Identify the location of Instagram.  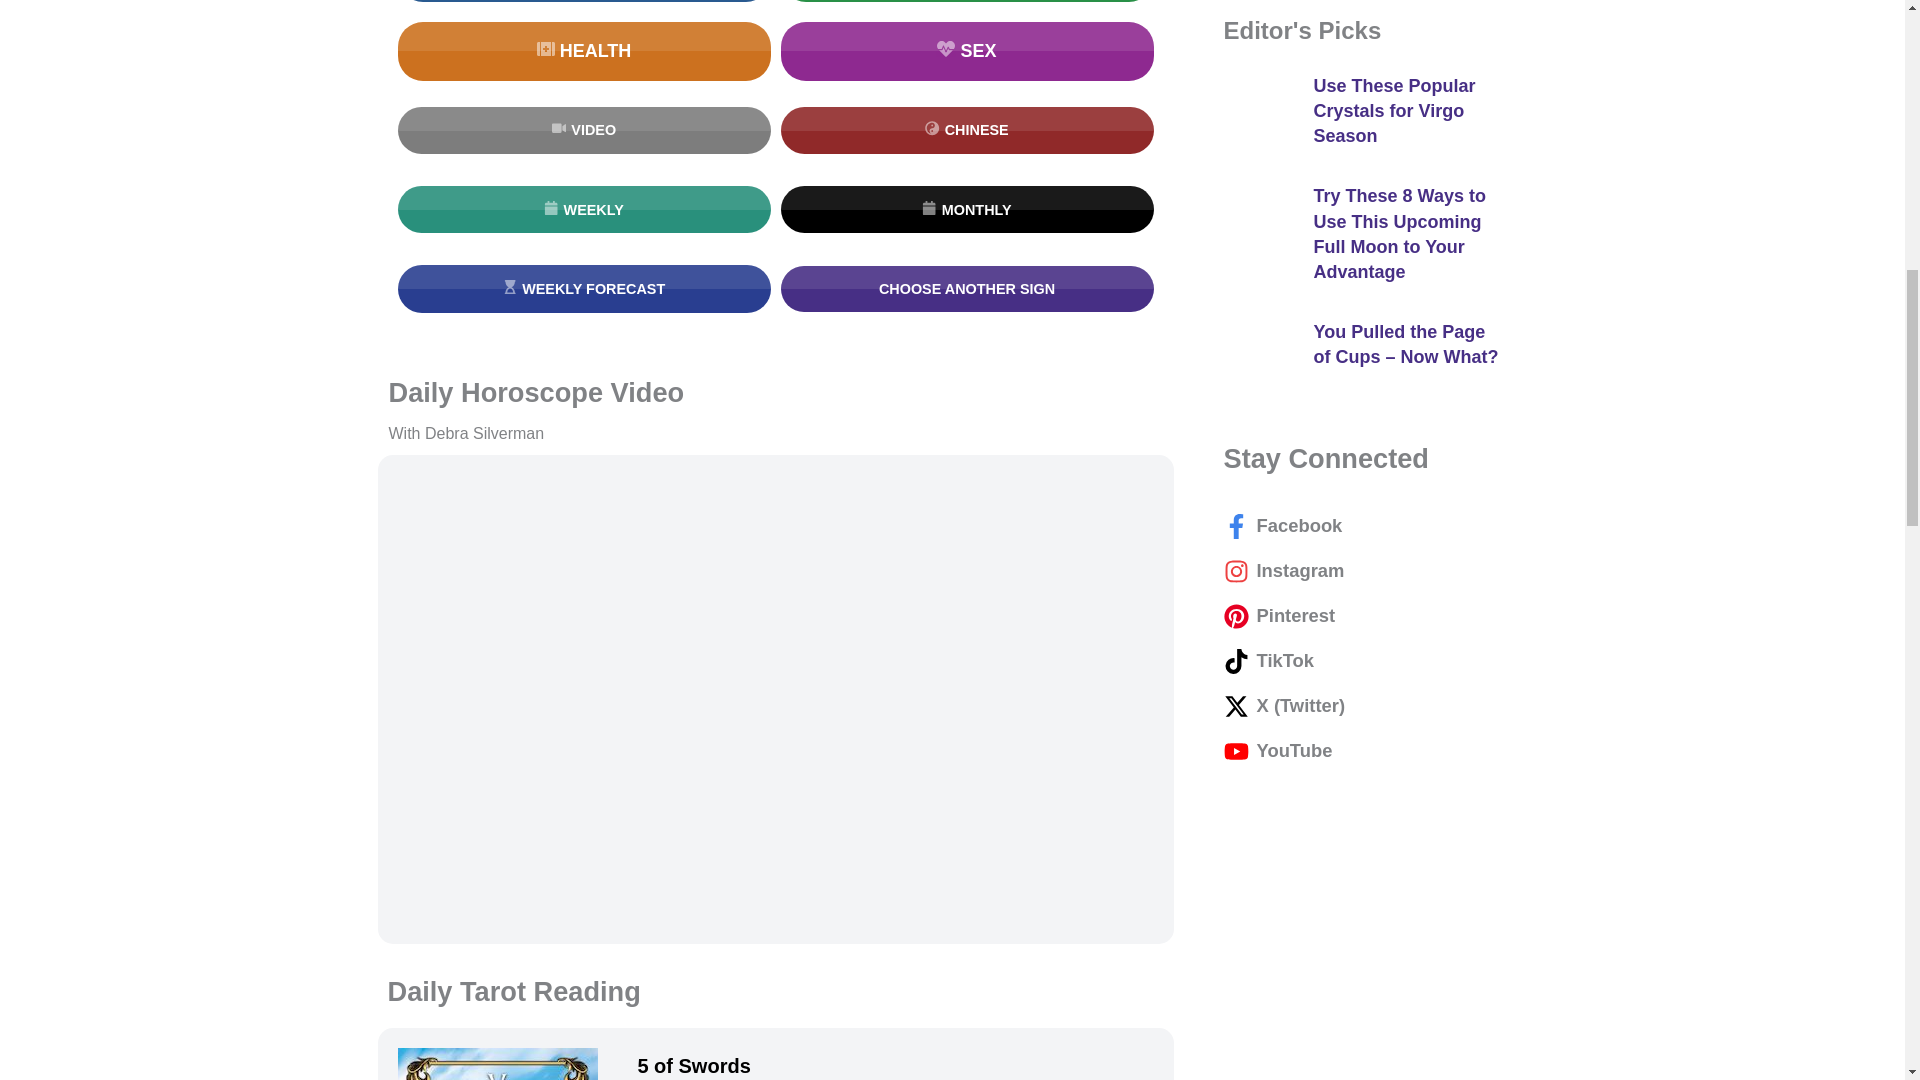
(1236, 572).